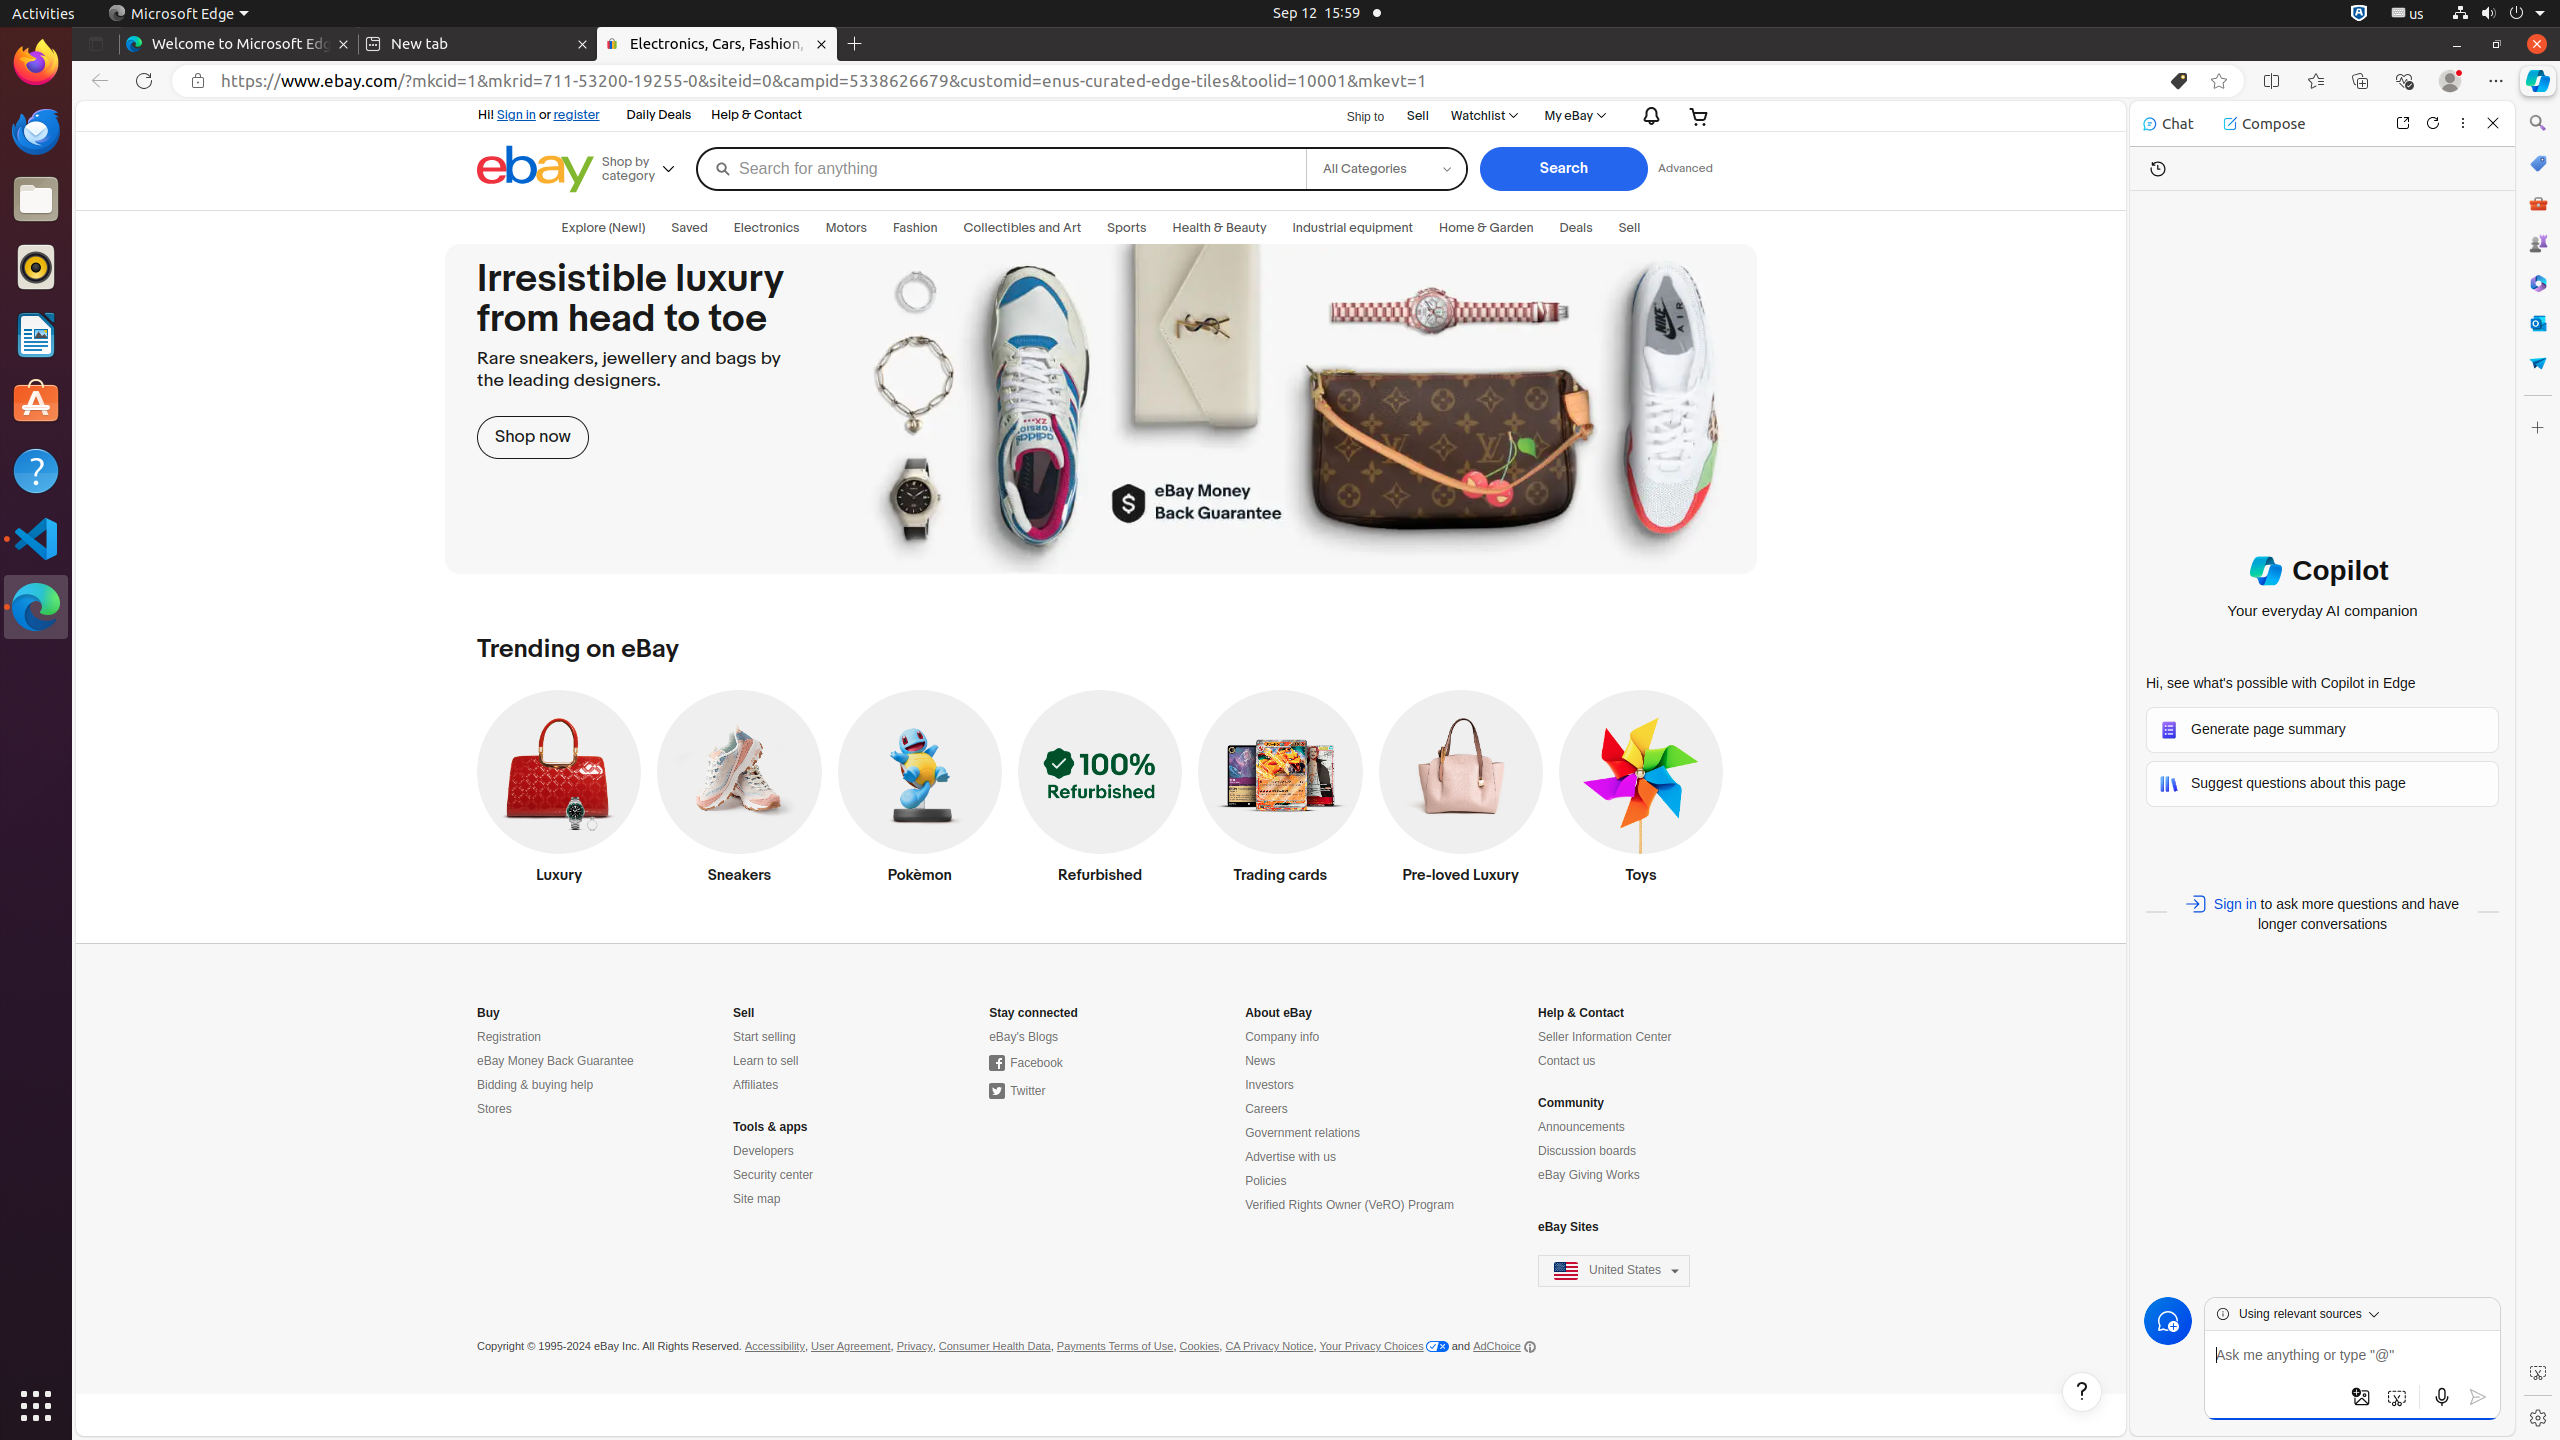 This screenshot has height=1440, width=2560. I want to click on Fashion, so click(916, 228).